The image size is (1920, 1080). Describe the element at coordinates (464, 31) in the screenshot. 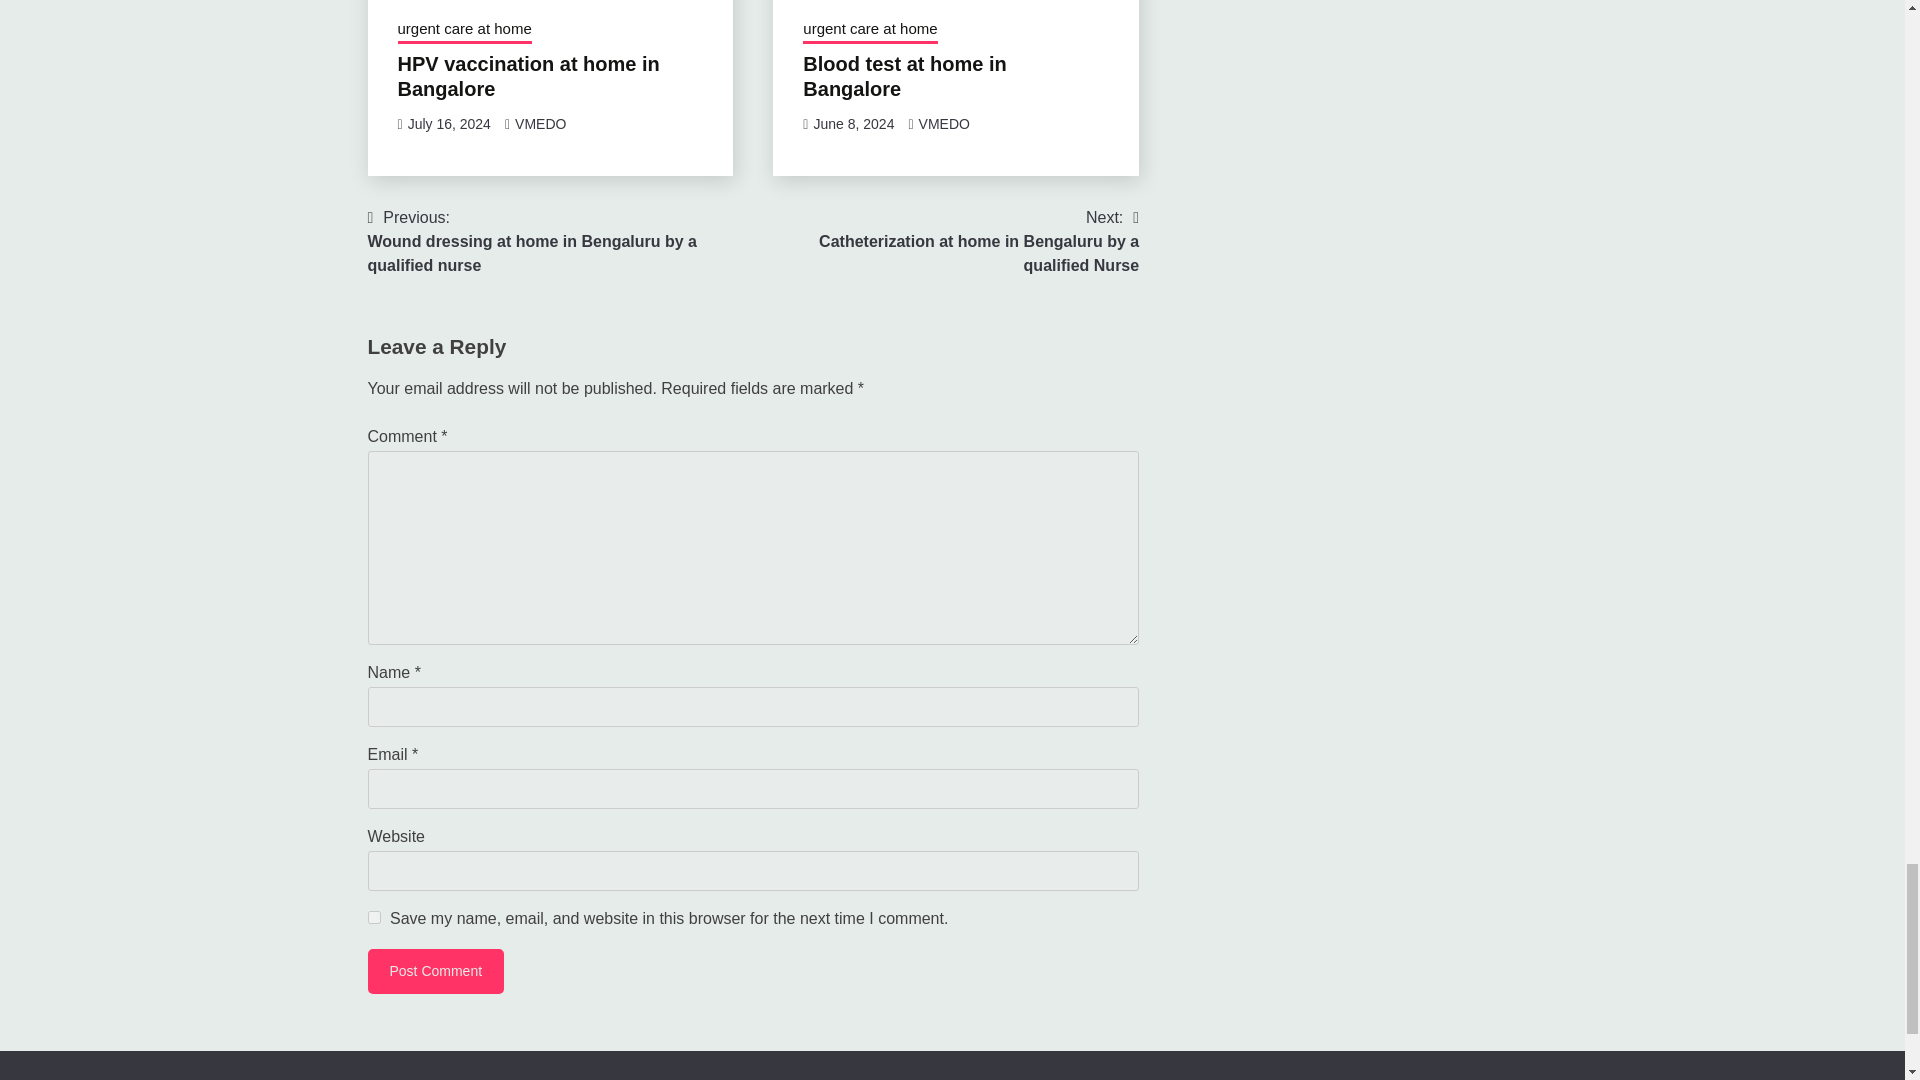

I see `urgent care at home` at that location.